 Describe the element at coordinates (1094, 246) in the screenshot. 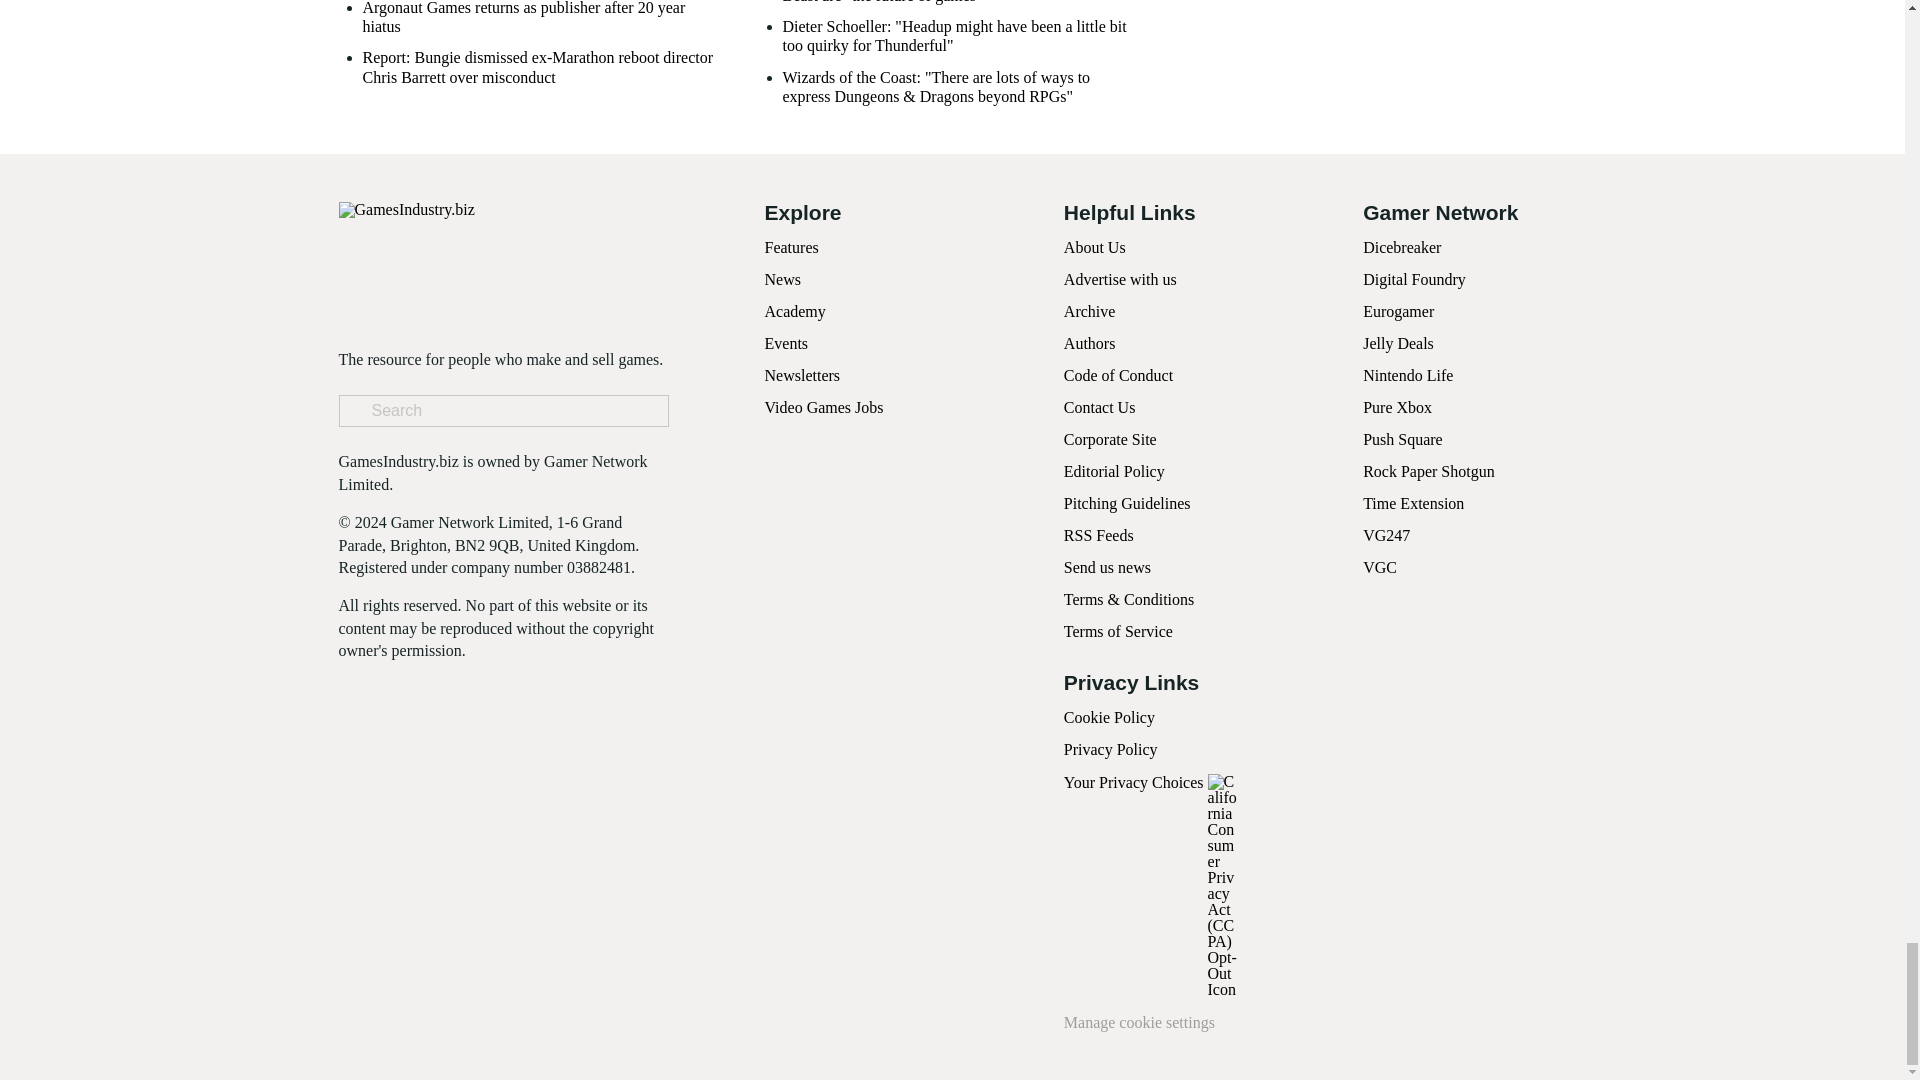

I see `About Us` at that location.